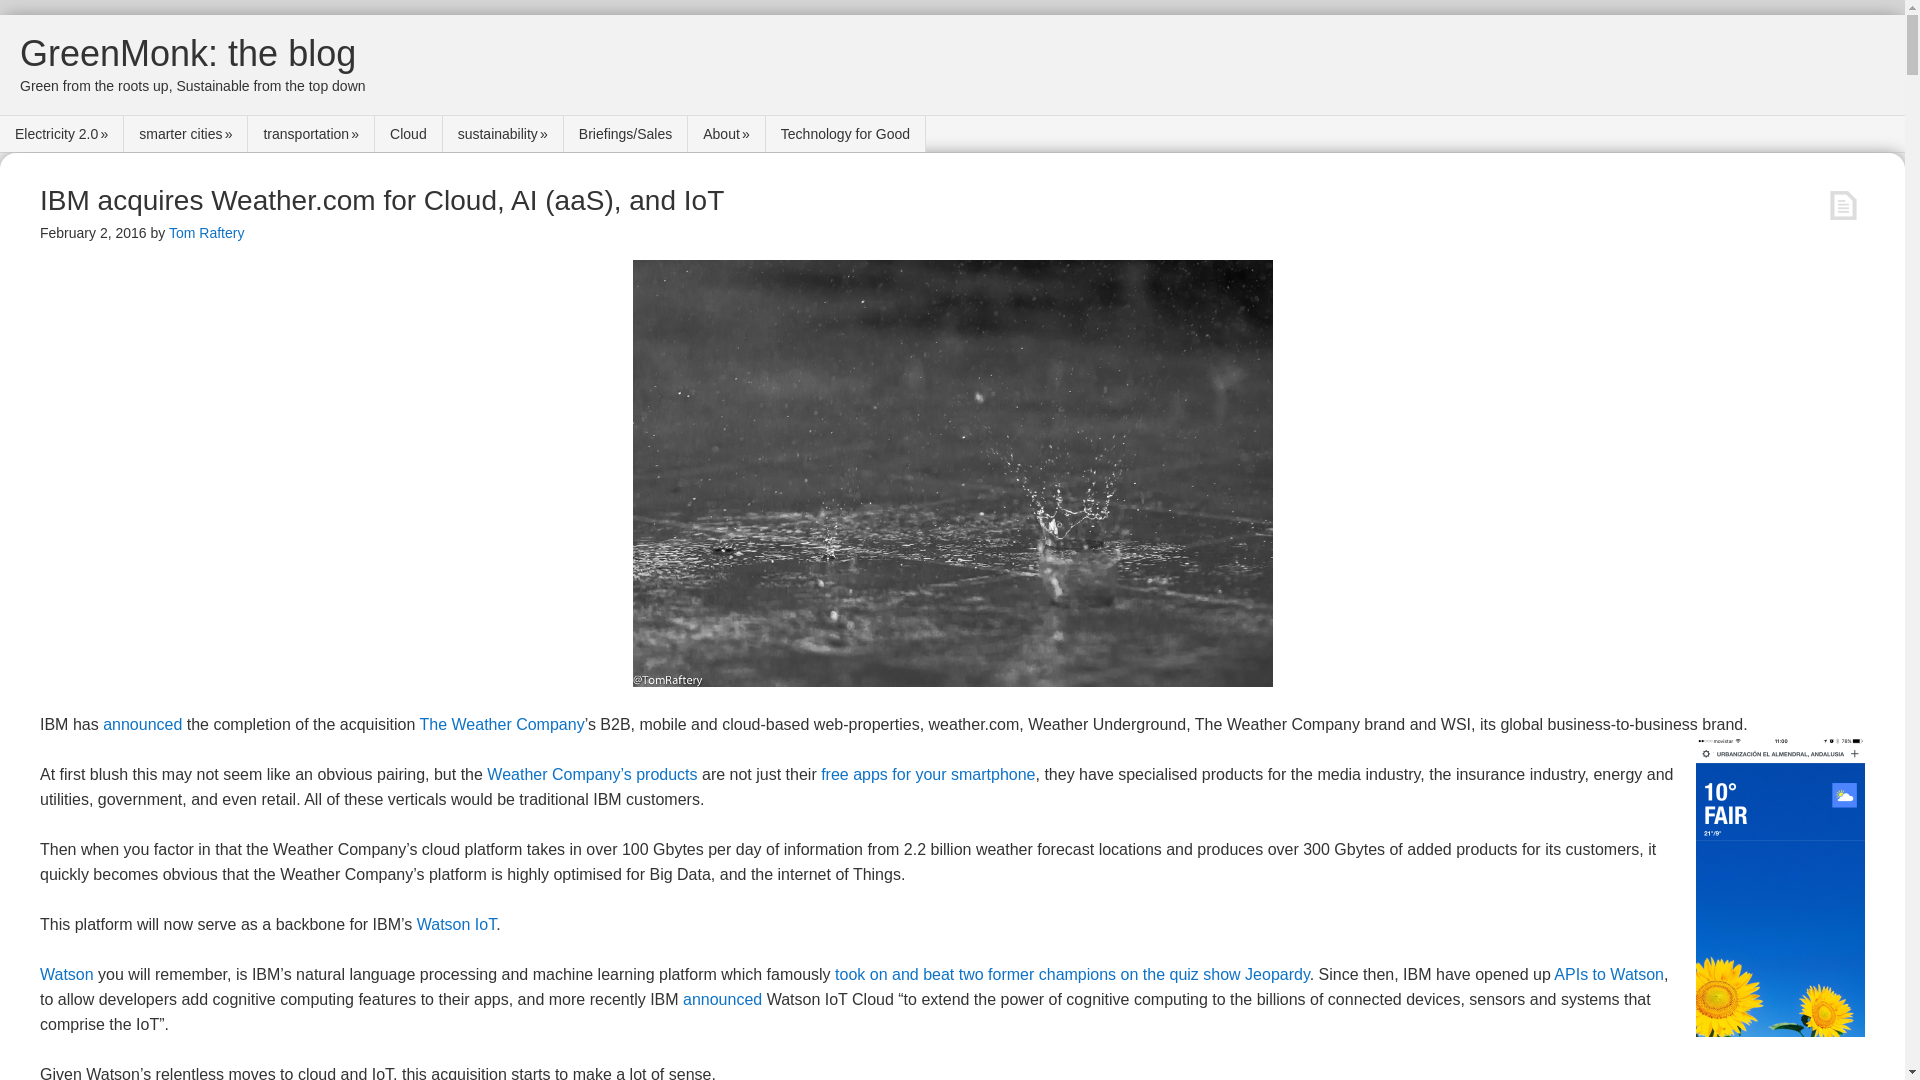 The width and height of the screenshot is (1920, 1080). What do you see at coordinates (726, 134) in the screenshot?
I see `About` at bounding box center [726, 134].